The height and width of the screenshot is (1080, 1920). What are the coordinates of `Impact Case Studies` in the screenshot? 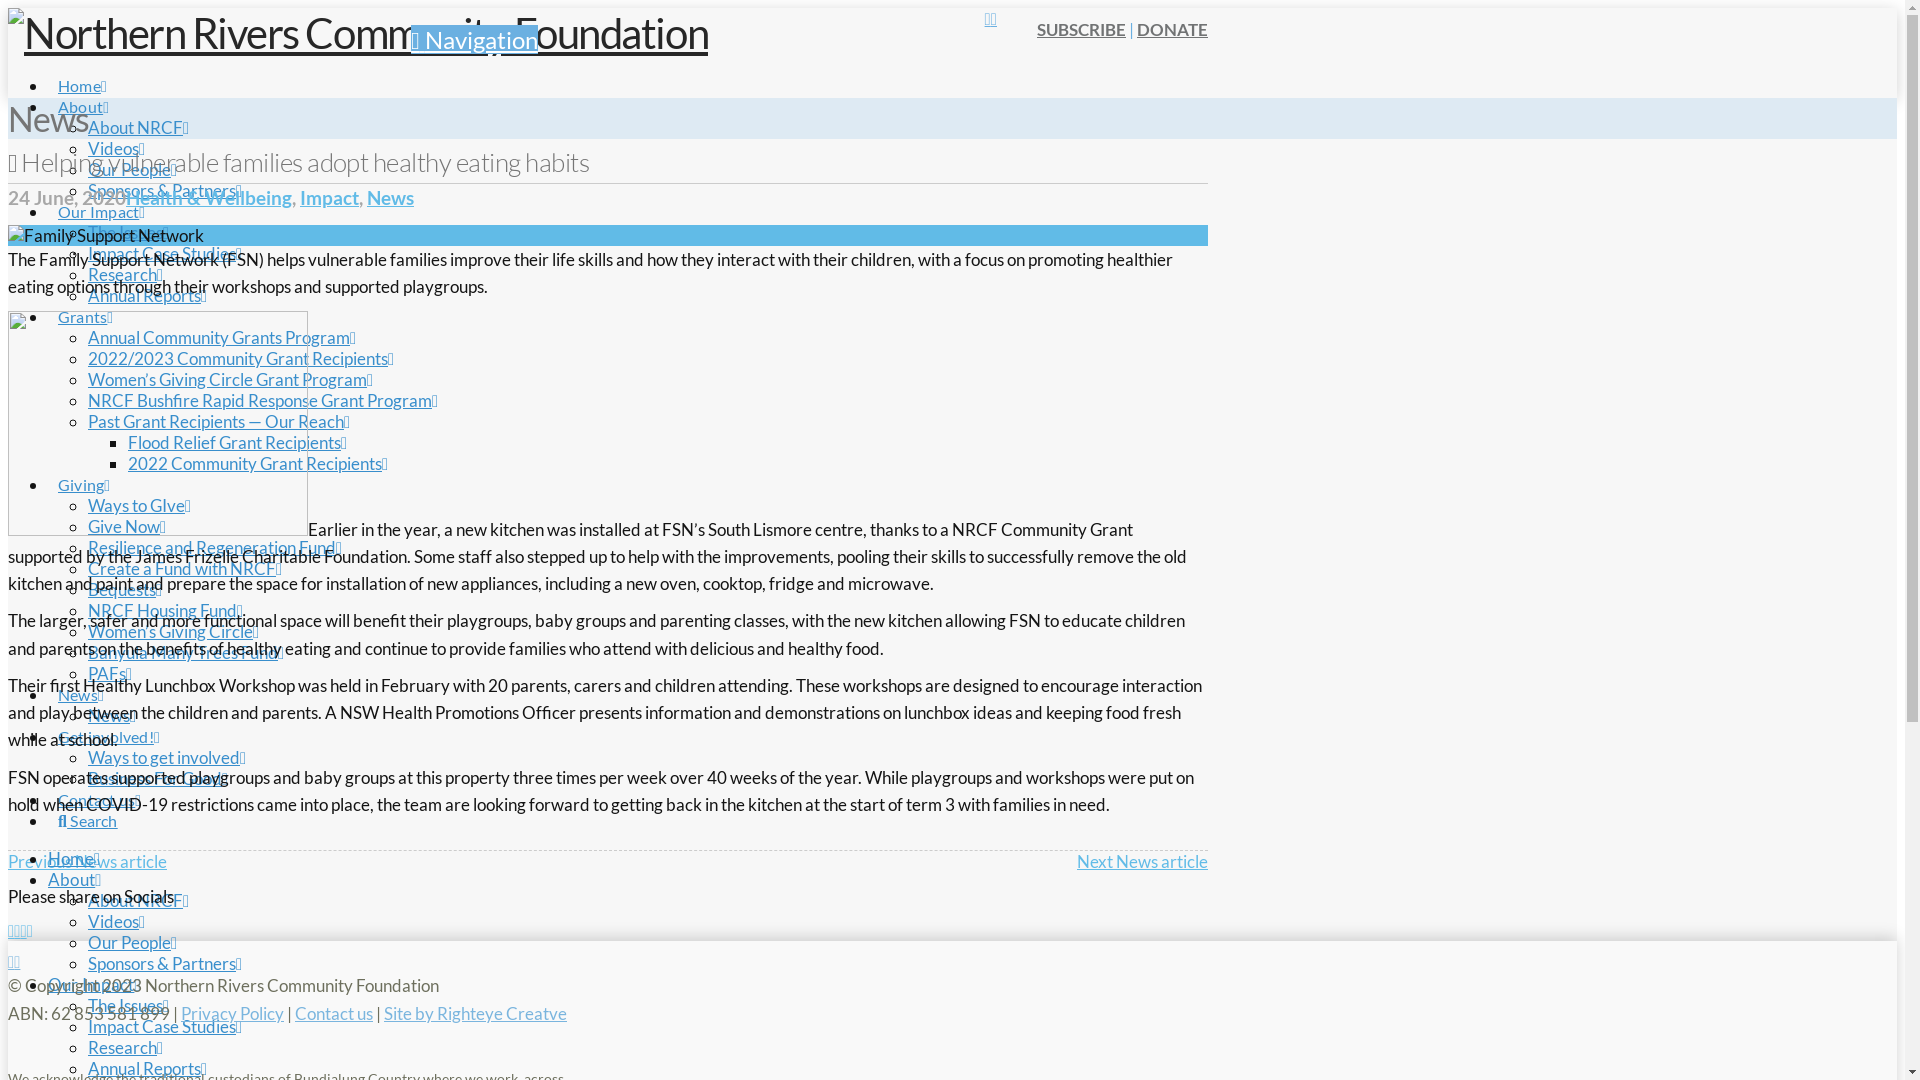 It's located at (165, 254).